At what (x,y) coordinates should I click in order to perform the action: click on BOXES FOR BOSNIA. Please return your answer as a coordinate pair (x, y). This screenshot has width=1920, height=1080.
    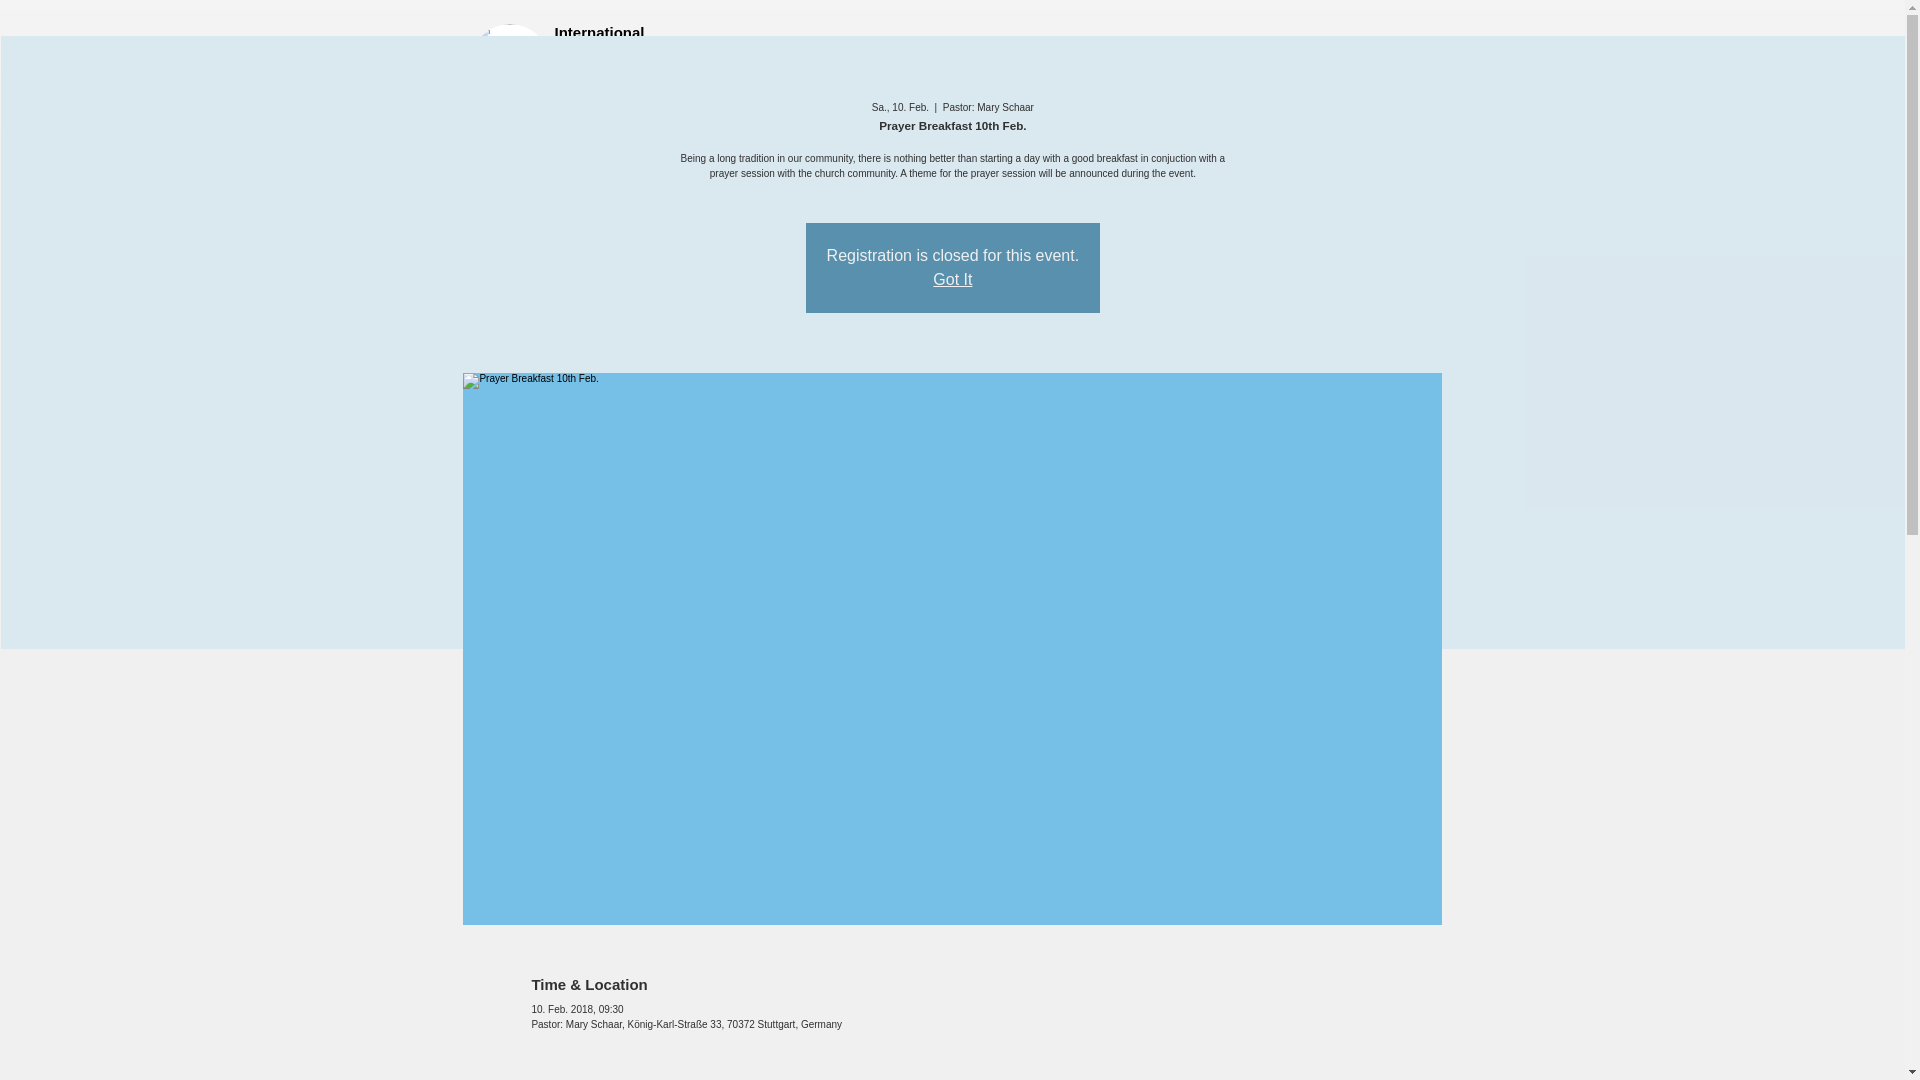
    Looking at the image, I should click on (958, 52).